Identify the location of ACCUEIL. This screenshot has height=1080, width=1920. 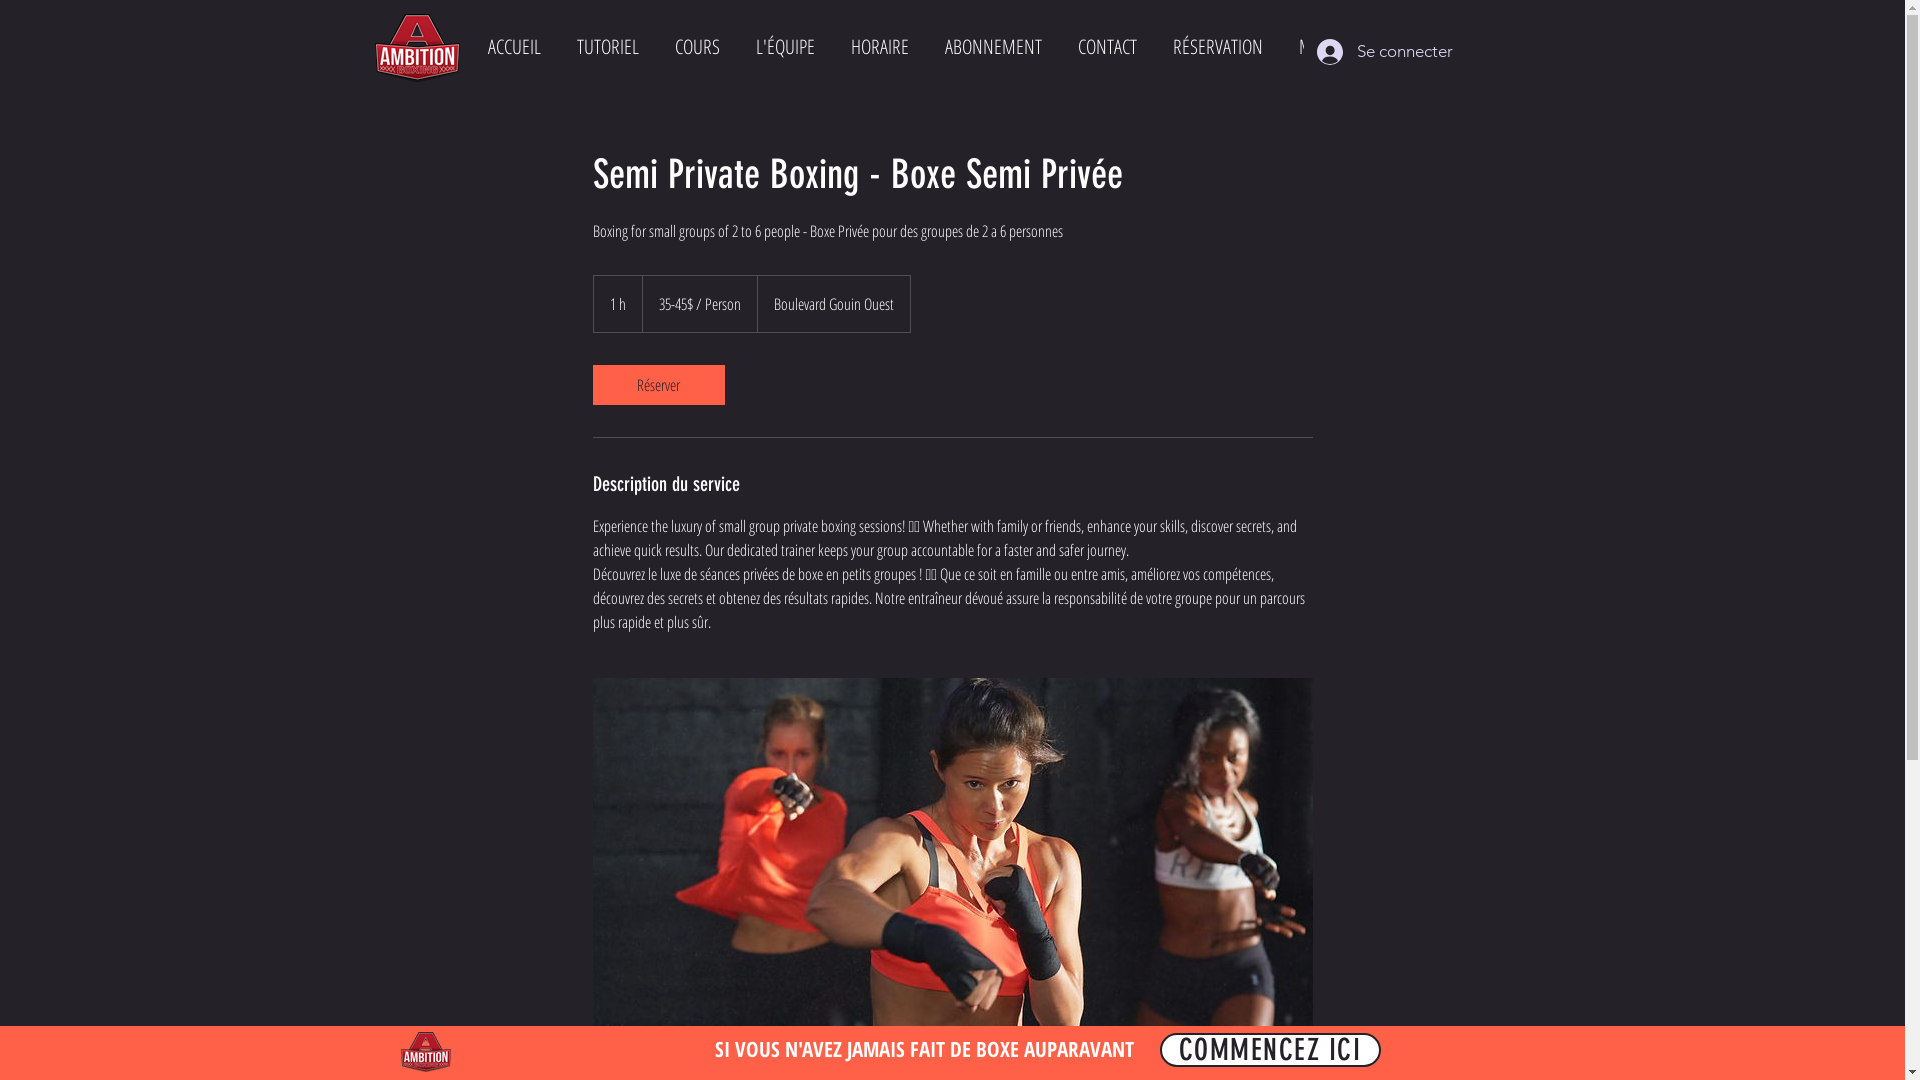
(514, 49).